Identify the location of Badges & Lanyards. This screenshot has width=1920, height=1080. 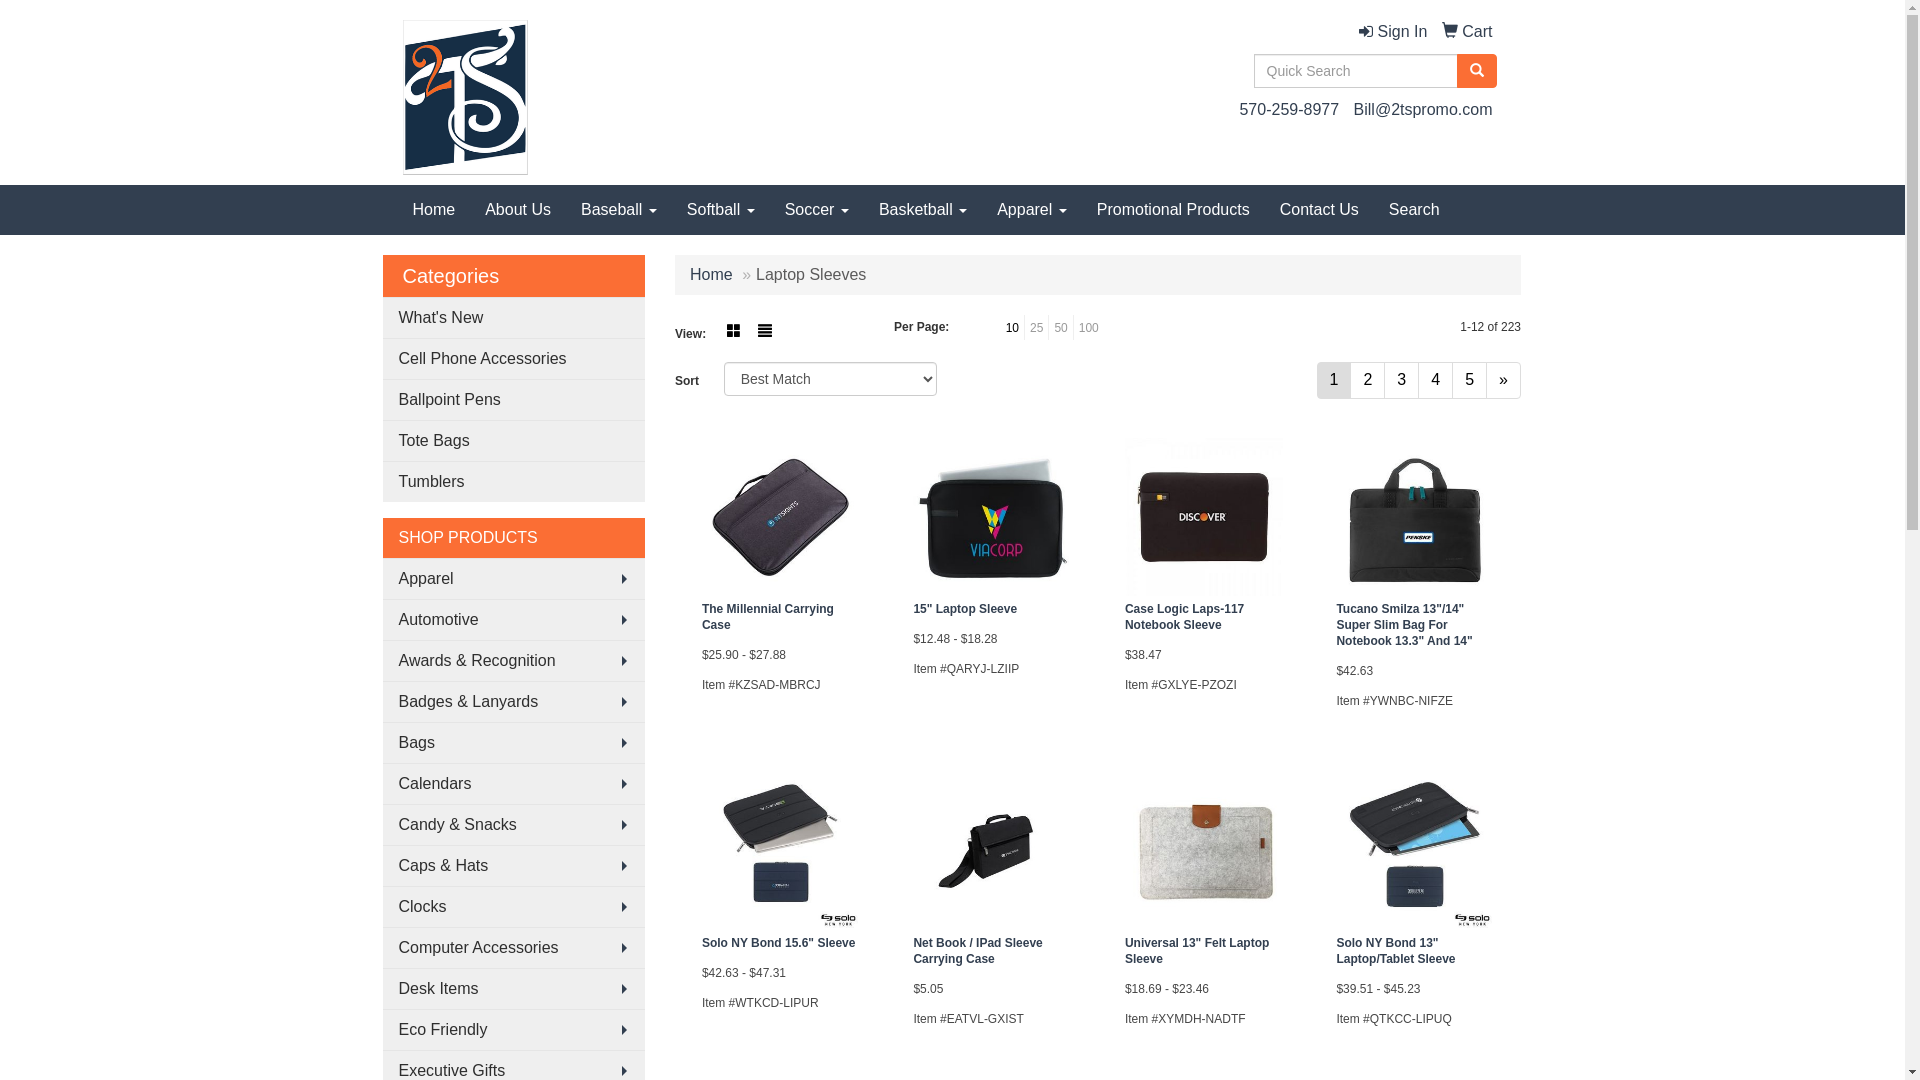
(514, 702).